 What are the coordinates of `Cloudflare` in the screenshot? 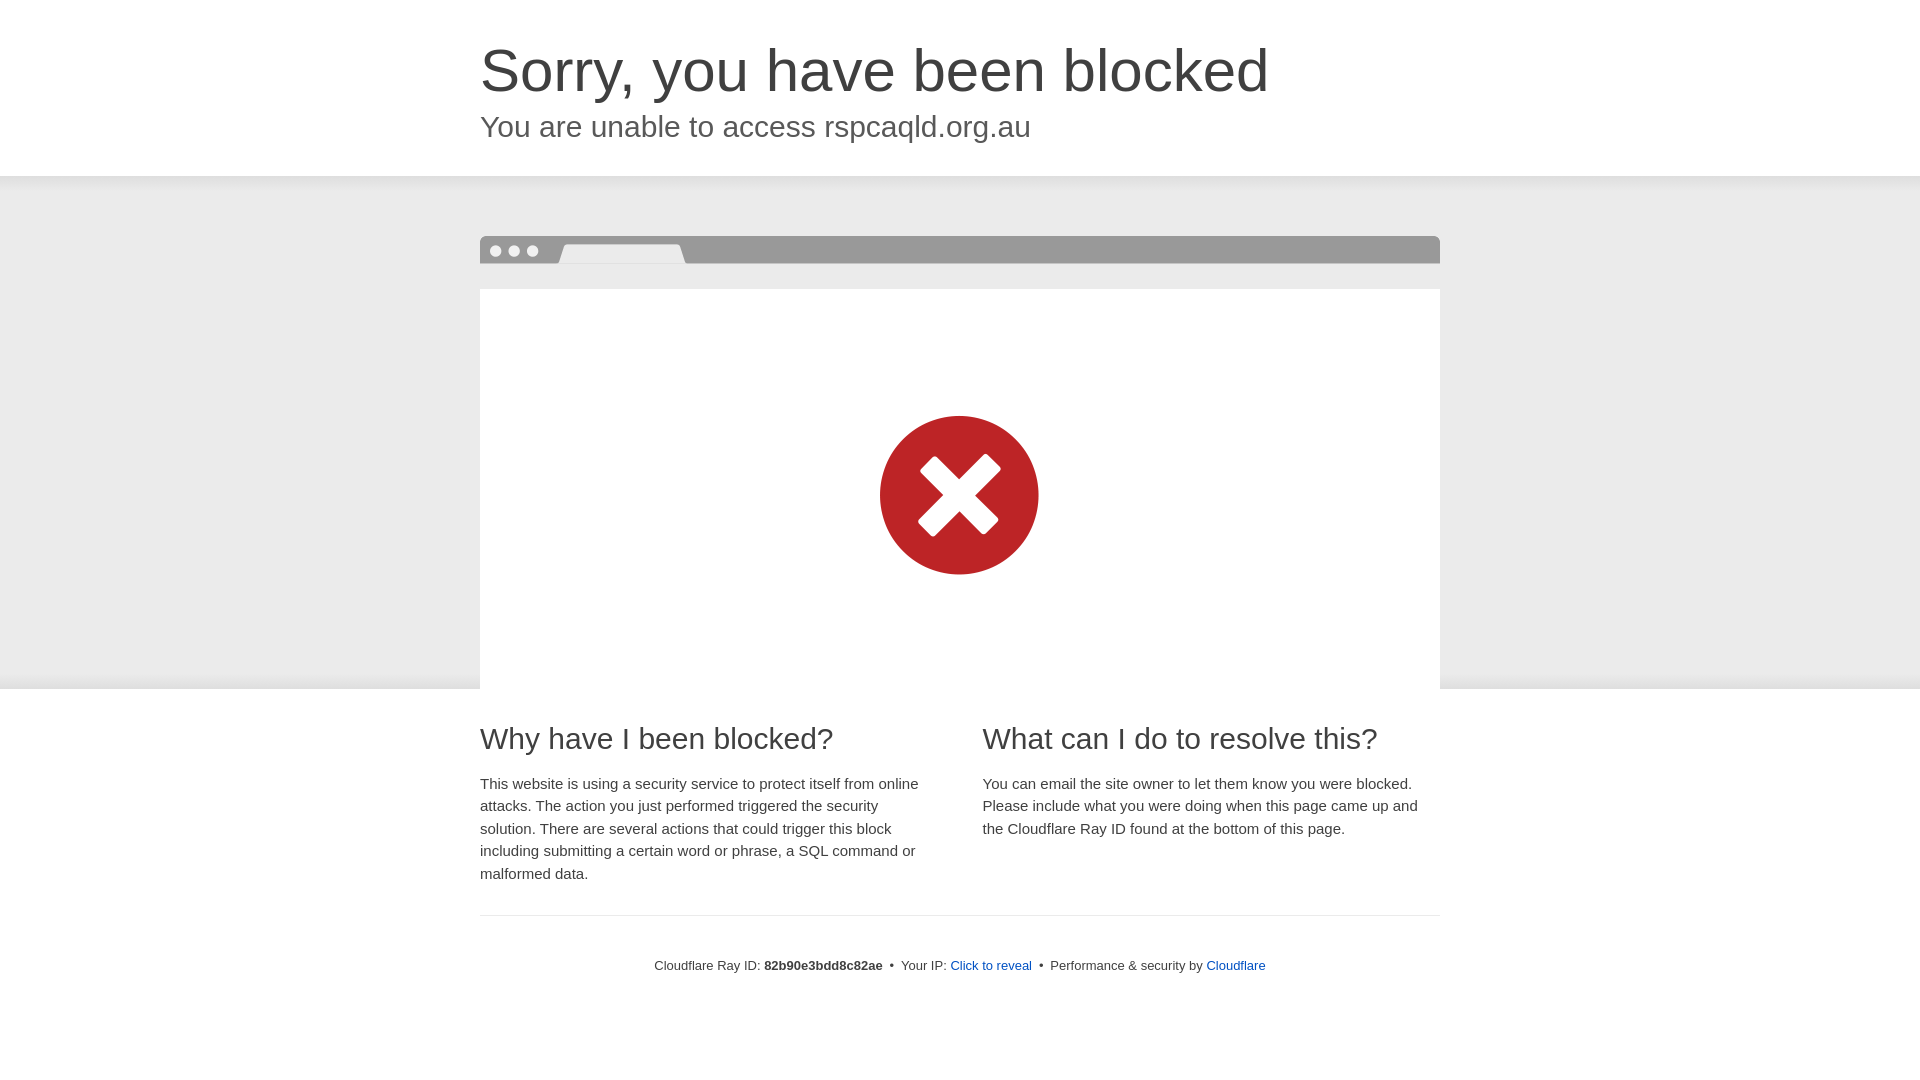 It's located at (1236, 966).